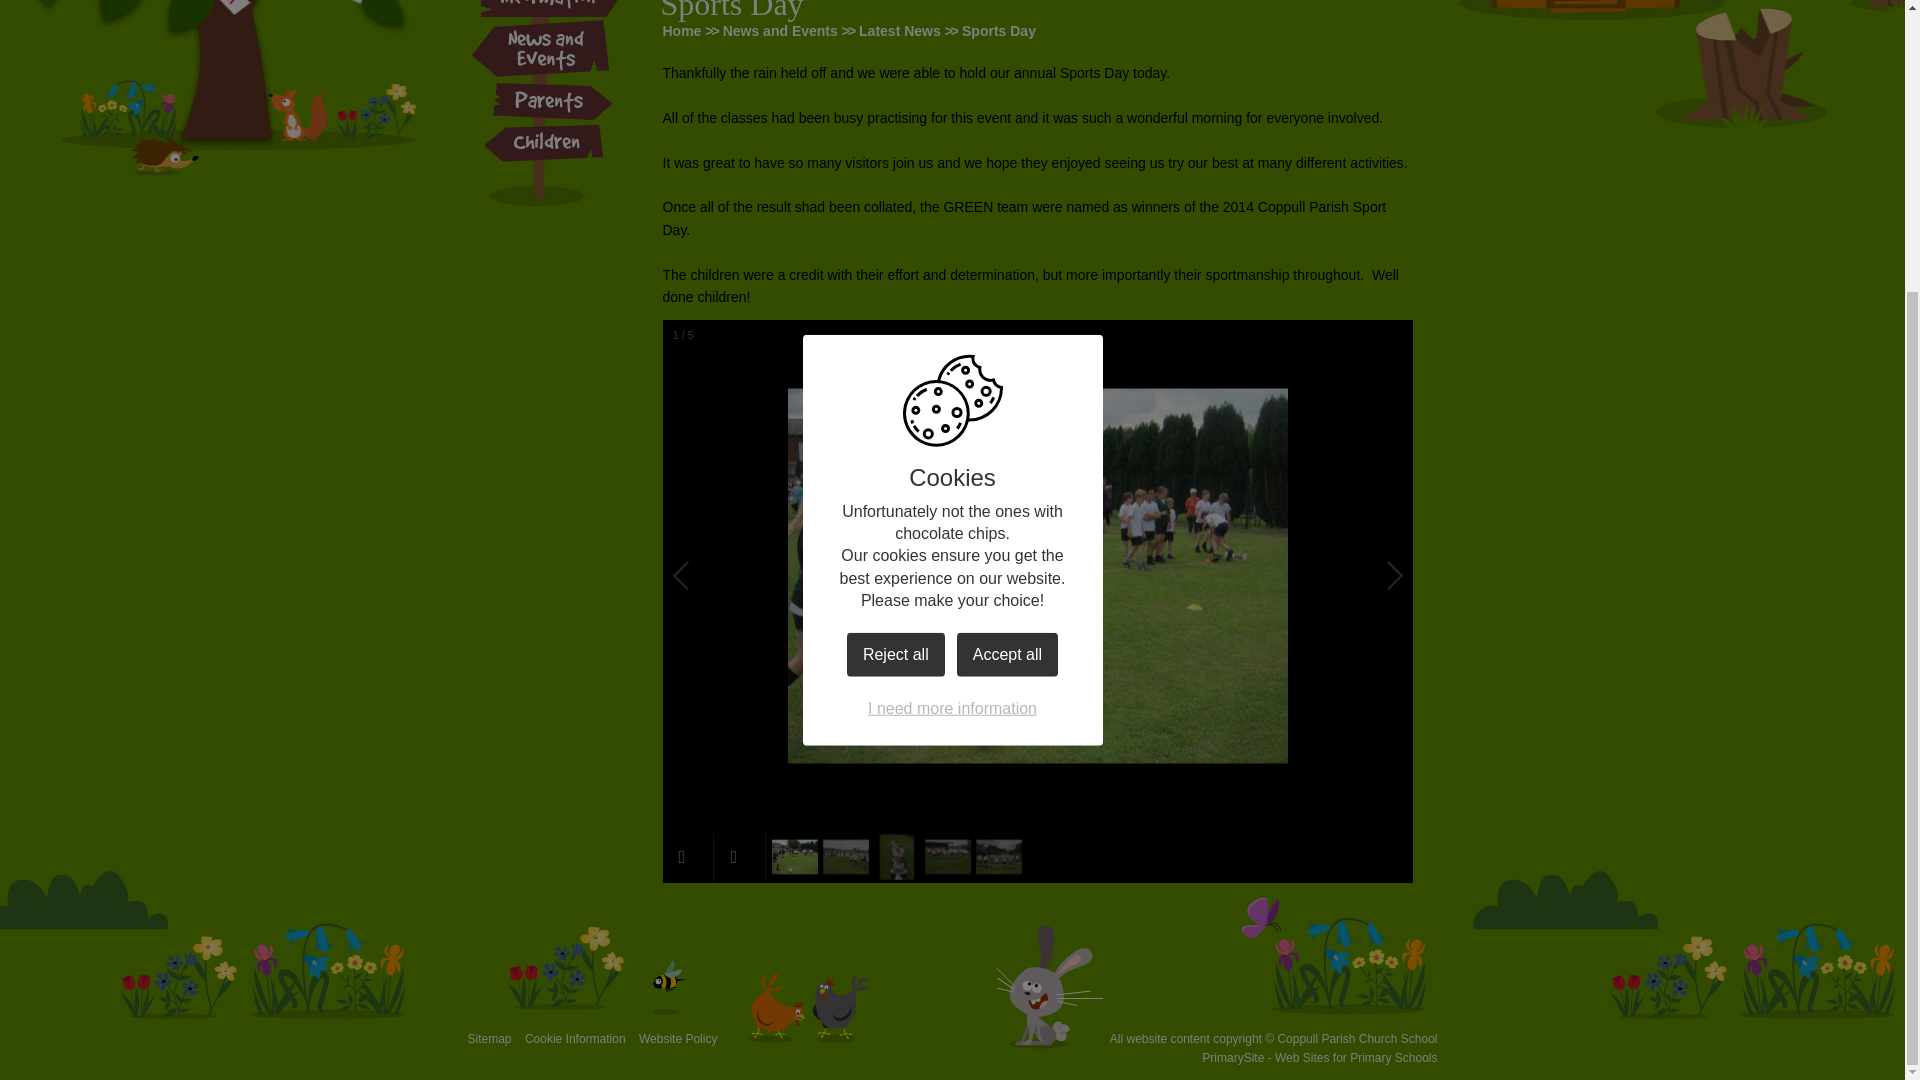 The width and height of the screenshot is (1920, 1080). I want to click on Sports Day, so click(998, 30).